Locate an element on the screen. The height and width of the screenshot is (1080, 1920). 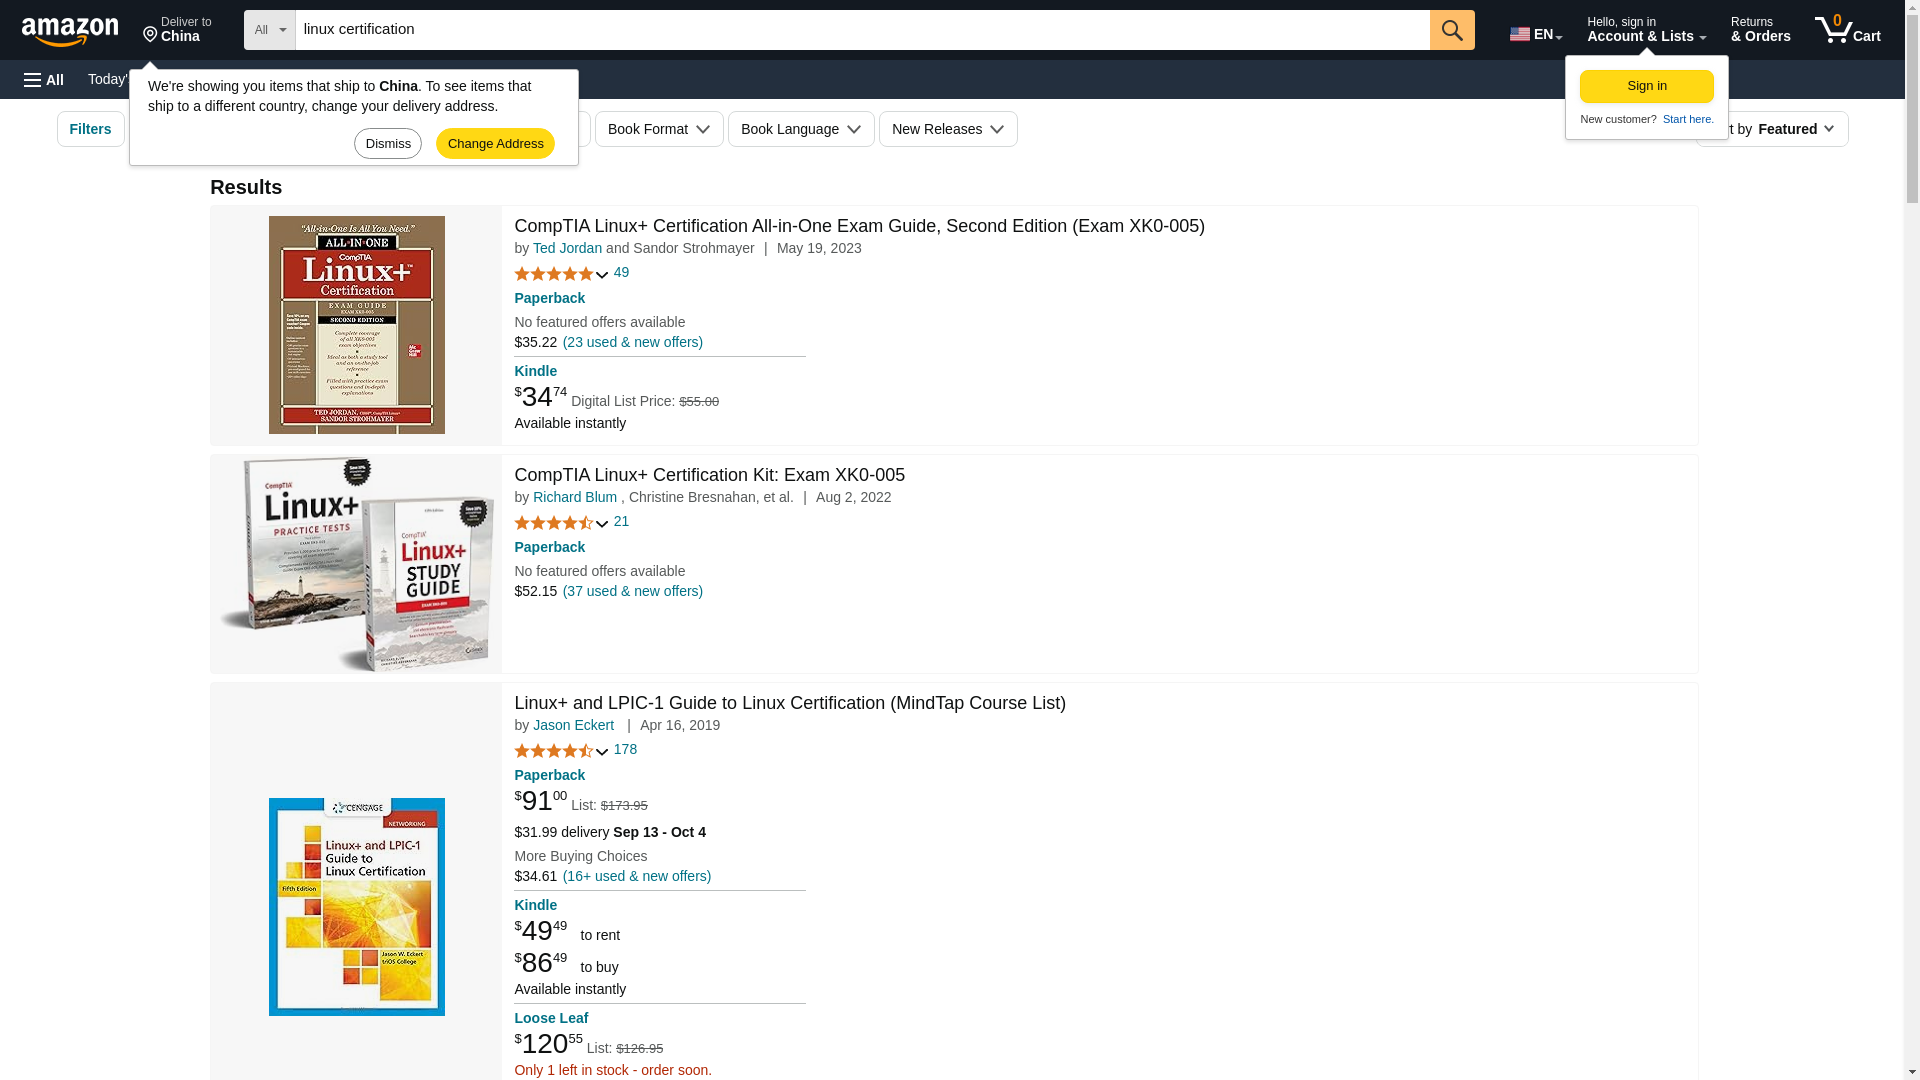
Kindle Unlimited Eligible is located at coordinates (360, 78).